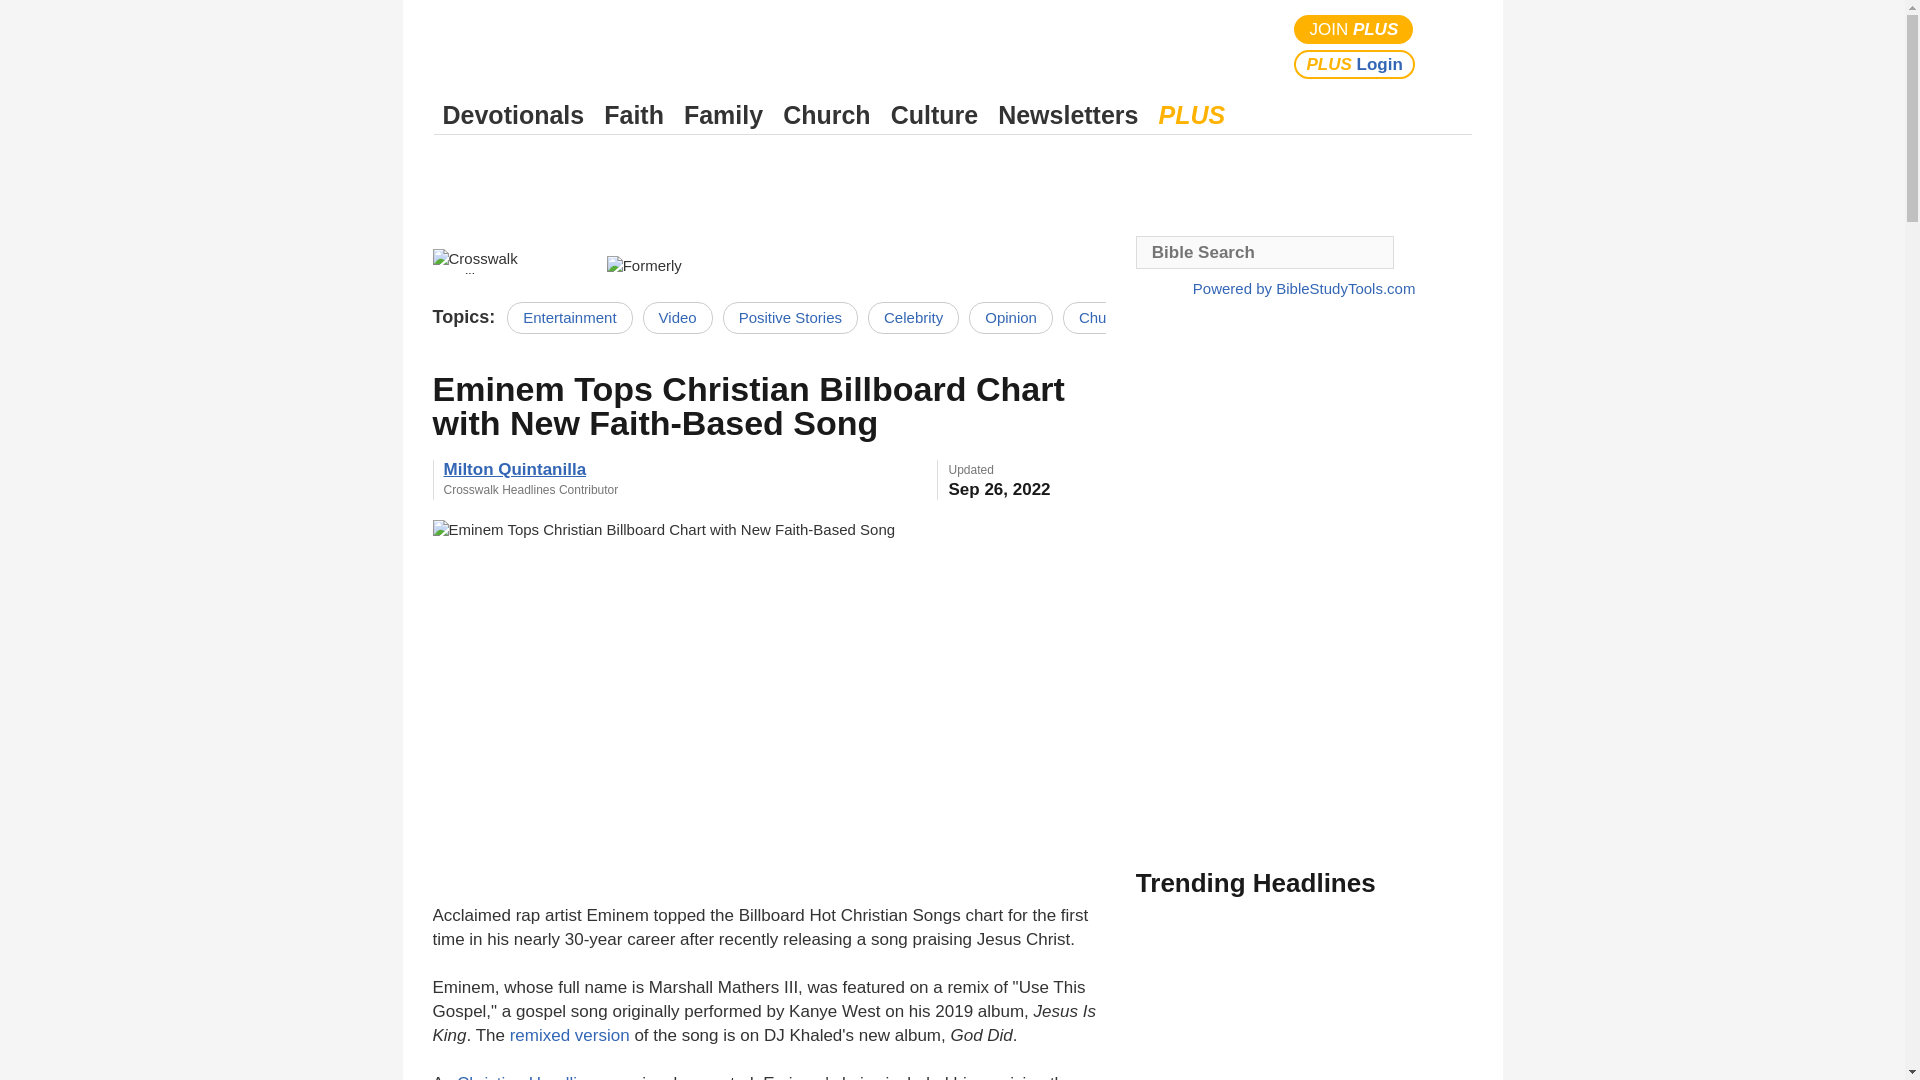  I want to click on PLUS Login, so click(1354, 64).